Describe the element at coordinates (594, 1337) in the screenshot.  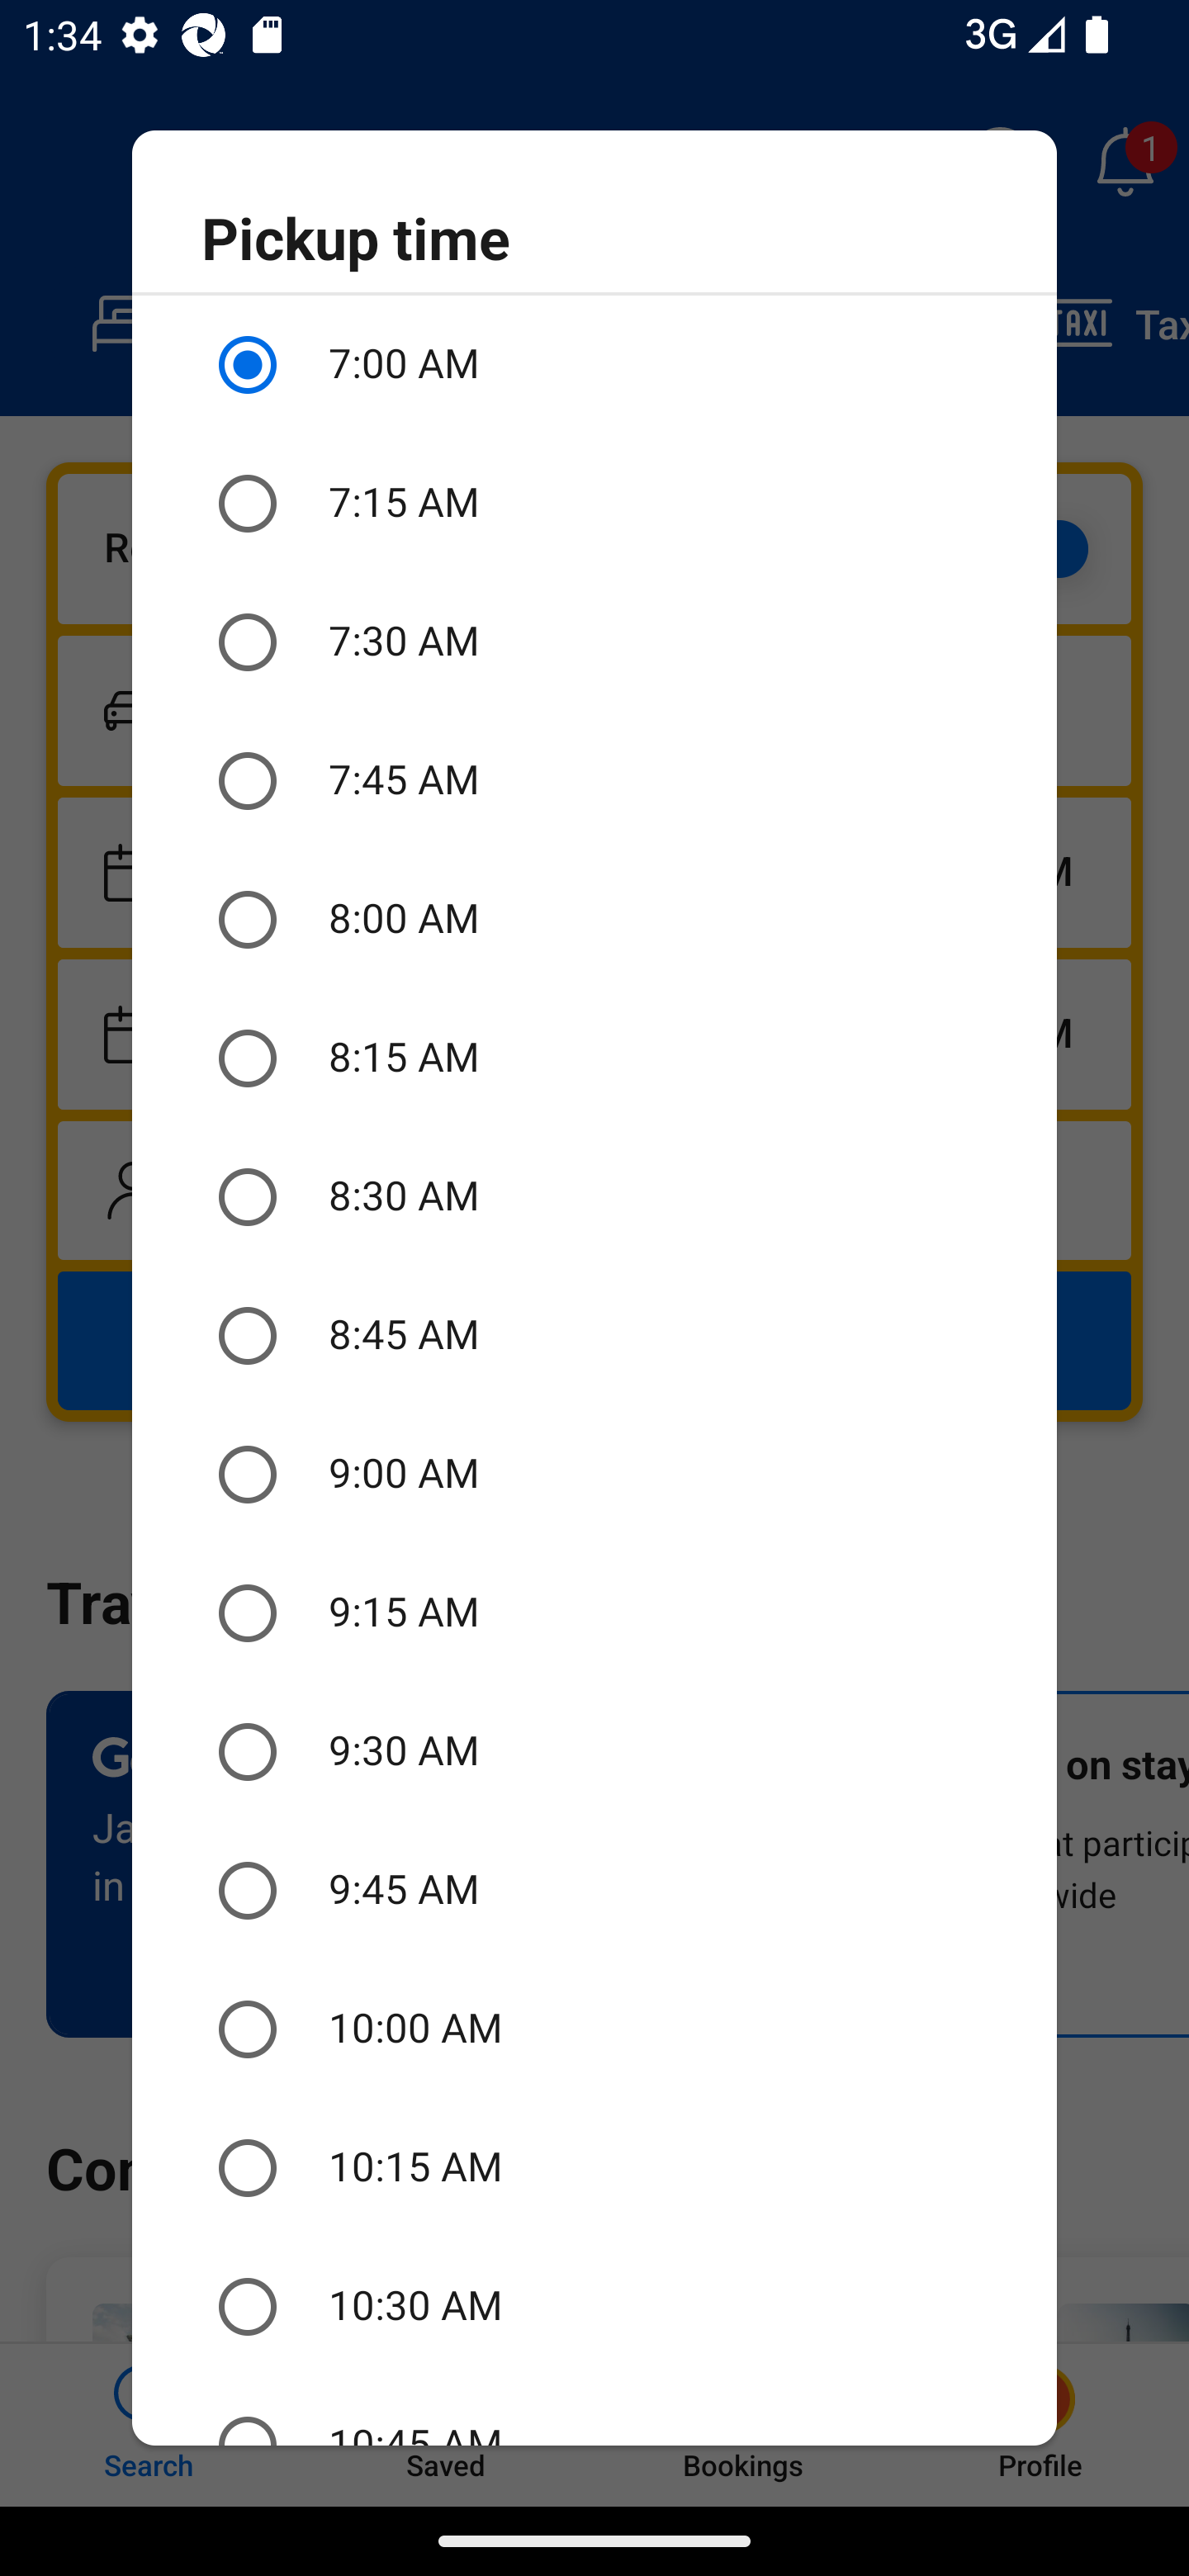
I see `8:45 AM` at that location.